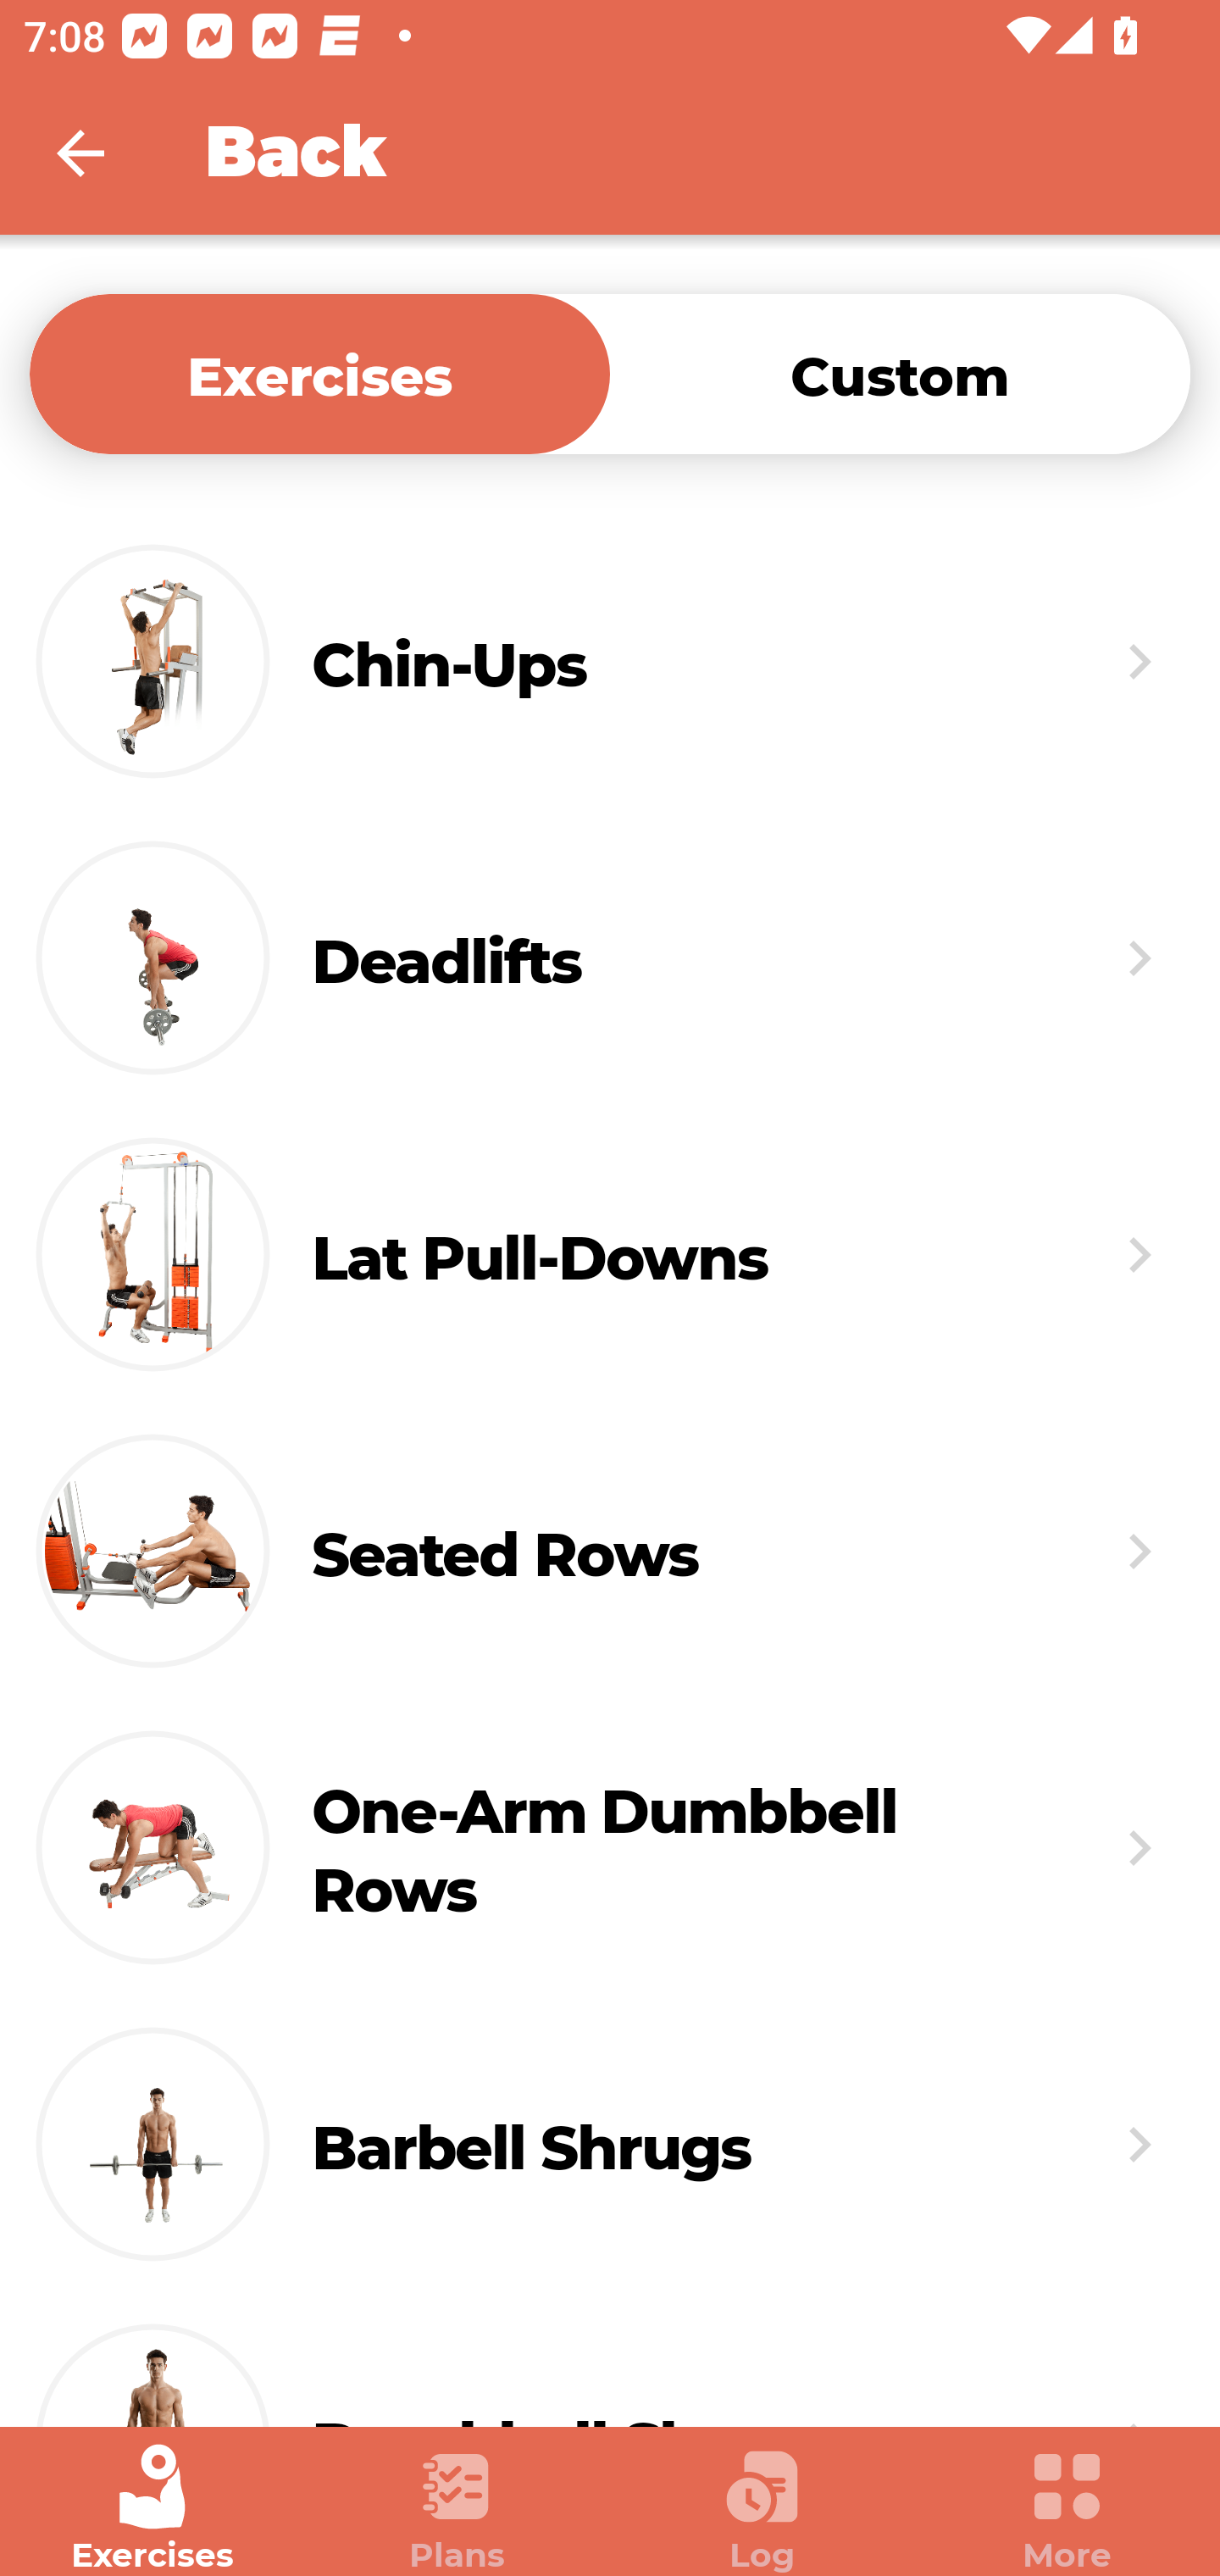 This screenshot has height=2576, width=1220. I want to click on Back, so click(102, 153).